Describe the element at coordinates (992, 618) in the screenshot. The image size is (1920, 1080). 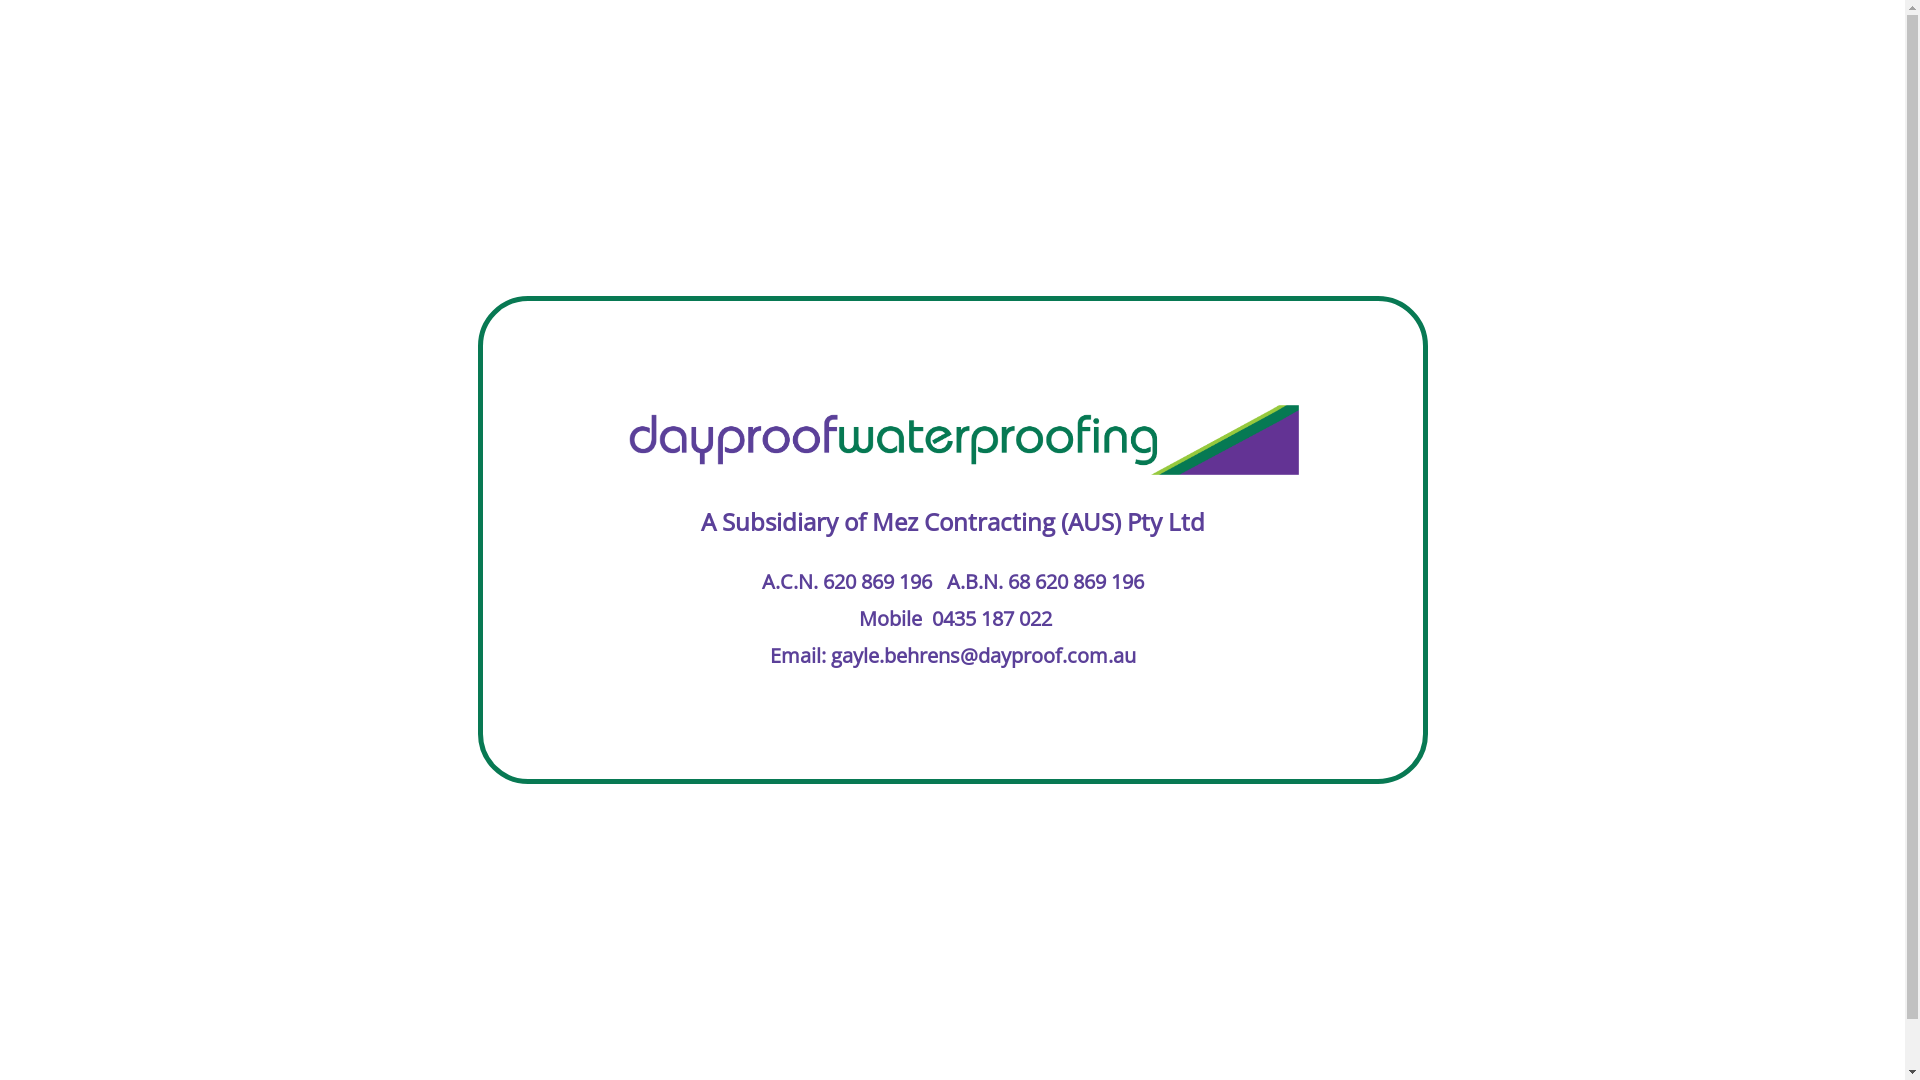
I see `0435 187 022` at that location.